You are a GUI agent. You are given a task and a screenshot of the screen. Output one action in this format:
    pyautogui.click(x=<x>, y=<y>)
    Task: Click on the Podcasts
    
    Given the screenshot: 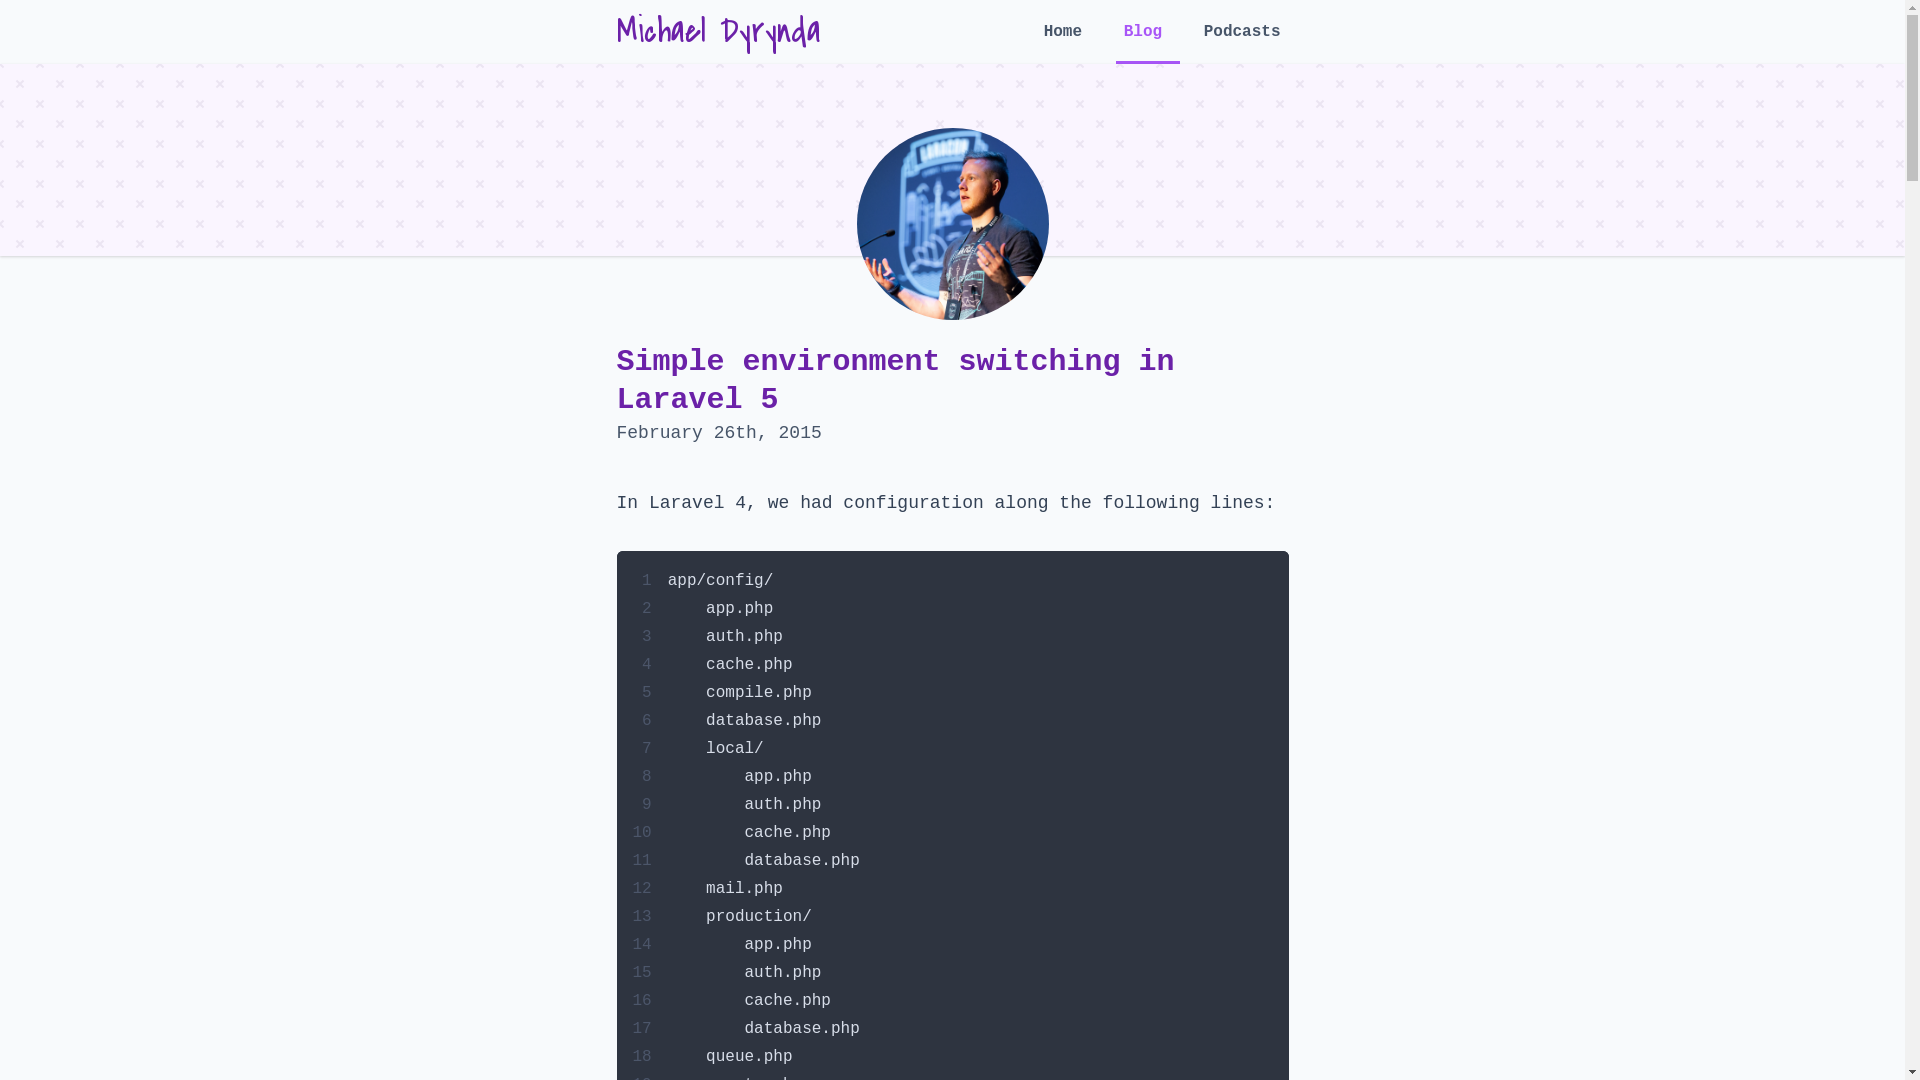 What is the action you would take?
    pyautogui.click(x=1242, y=42)
    